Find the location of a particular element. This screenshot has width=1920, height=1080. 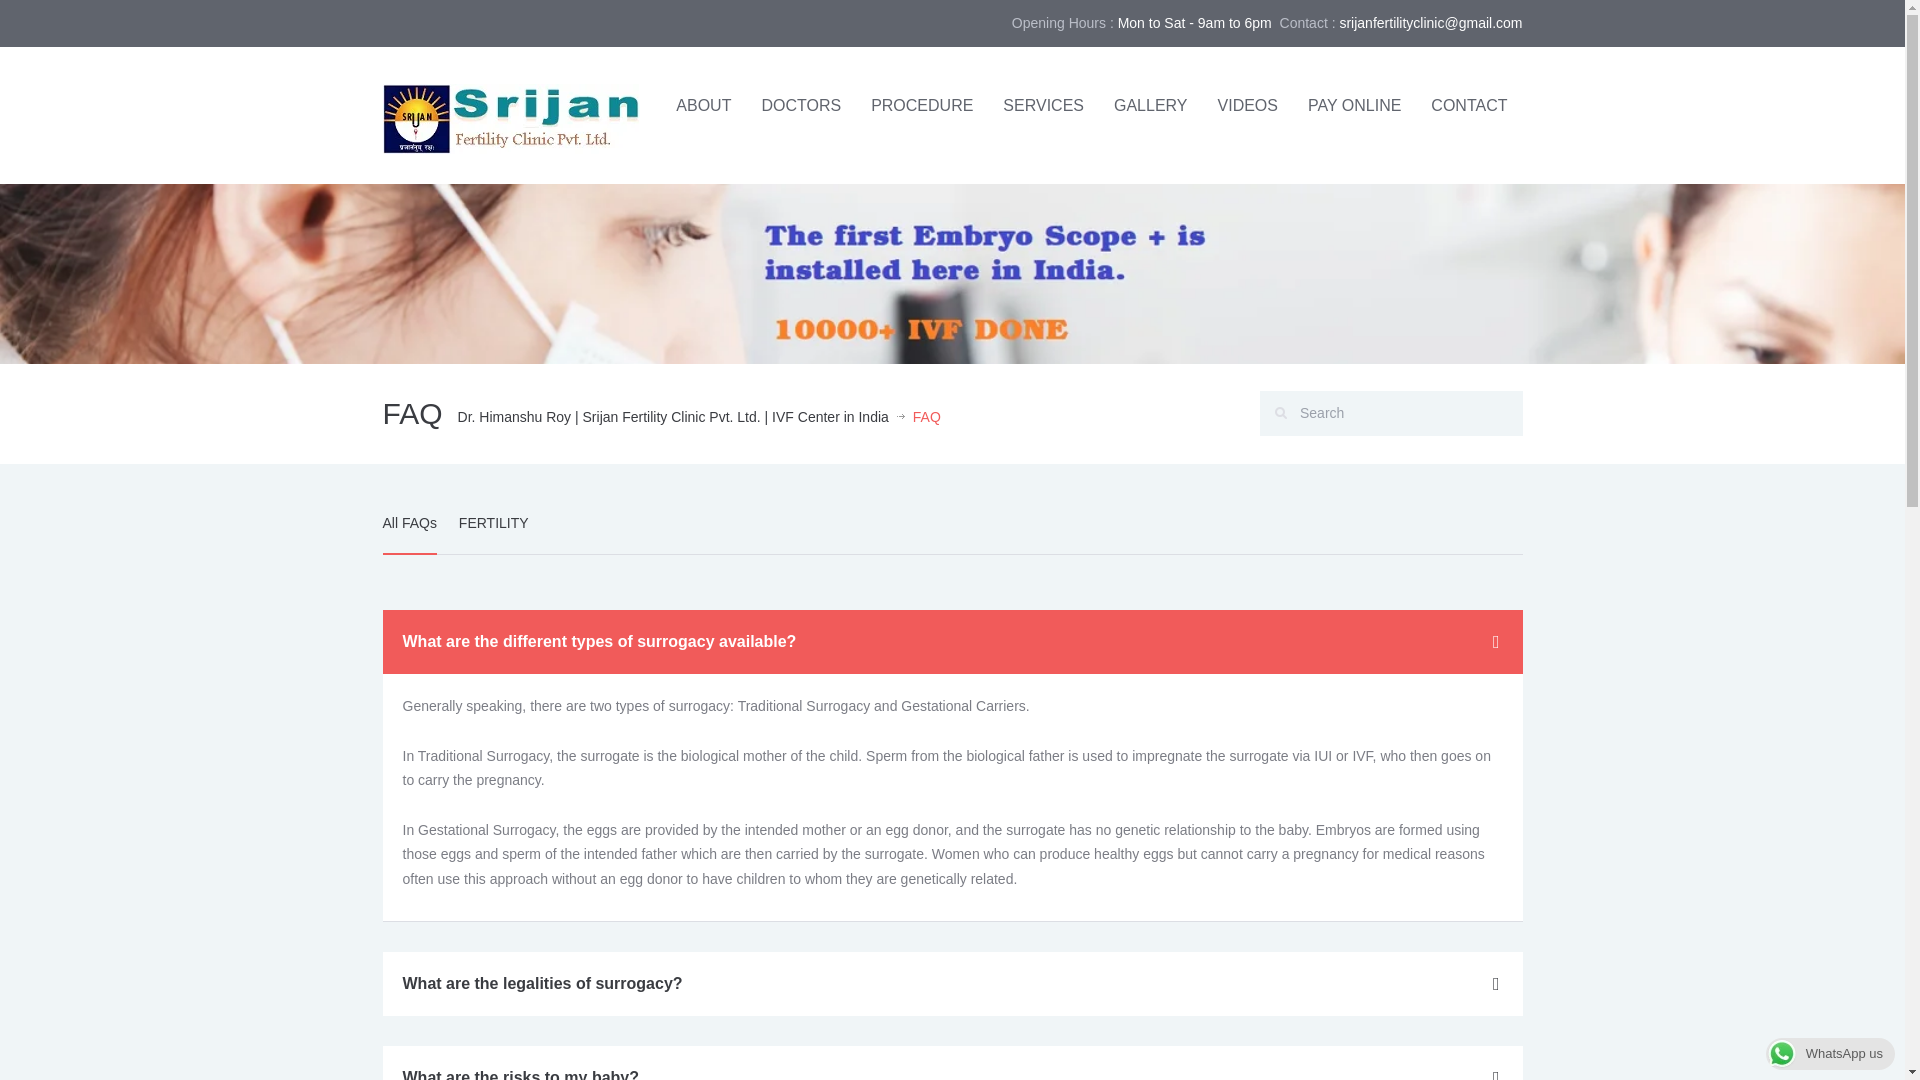

All FAQs is located at coordinates (408, 534).